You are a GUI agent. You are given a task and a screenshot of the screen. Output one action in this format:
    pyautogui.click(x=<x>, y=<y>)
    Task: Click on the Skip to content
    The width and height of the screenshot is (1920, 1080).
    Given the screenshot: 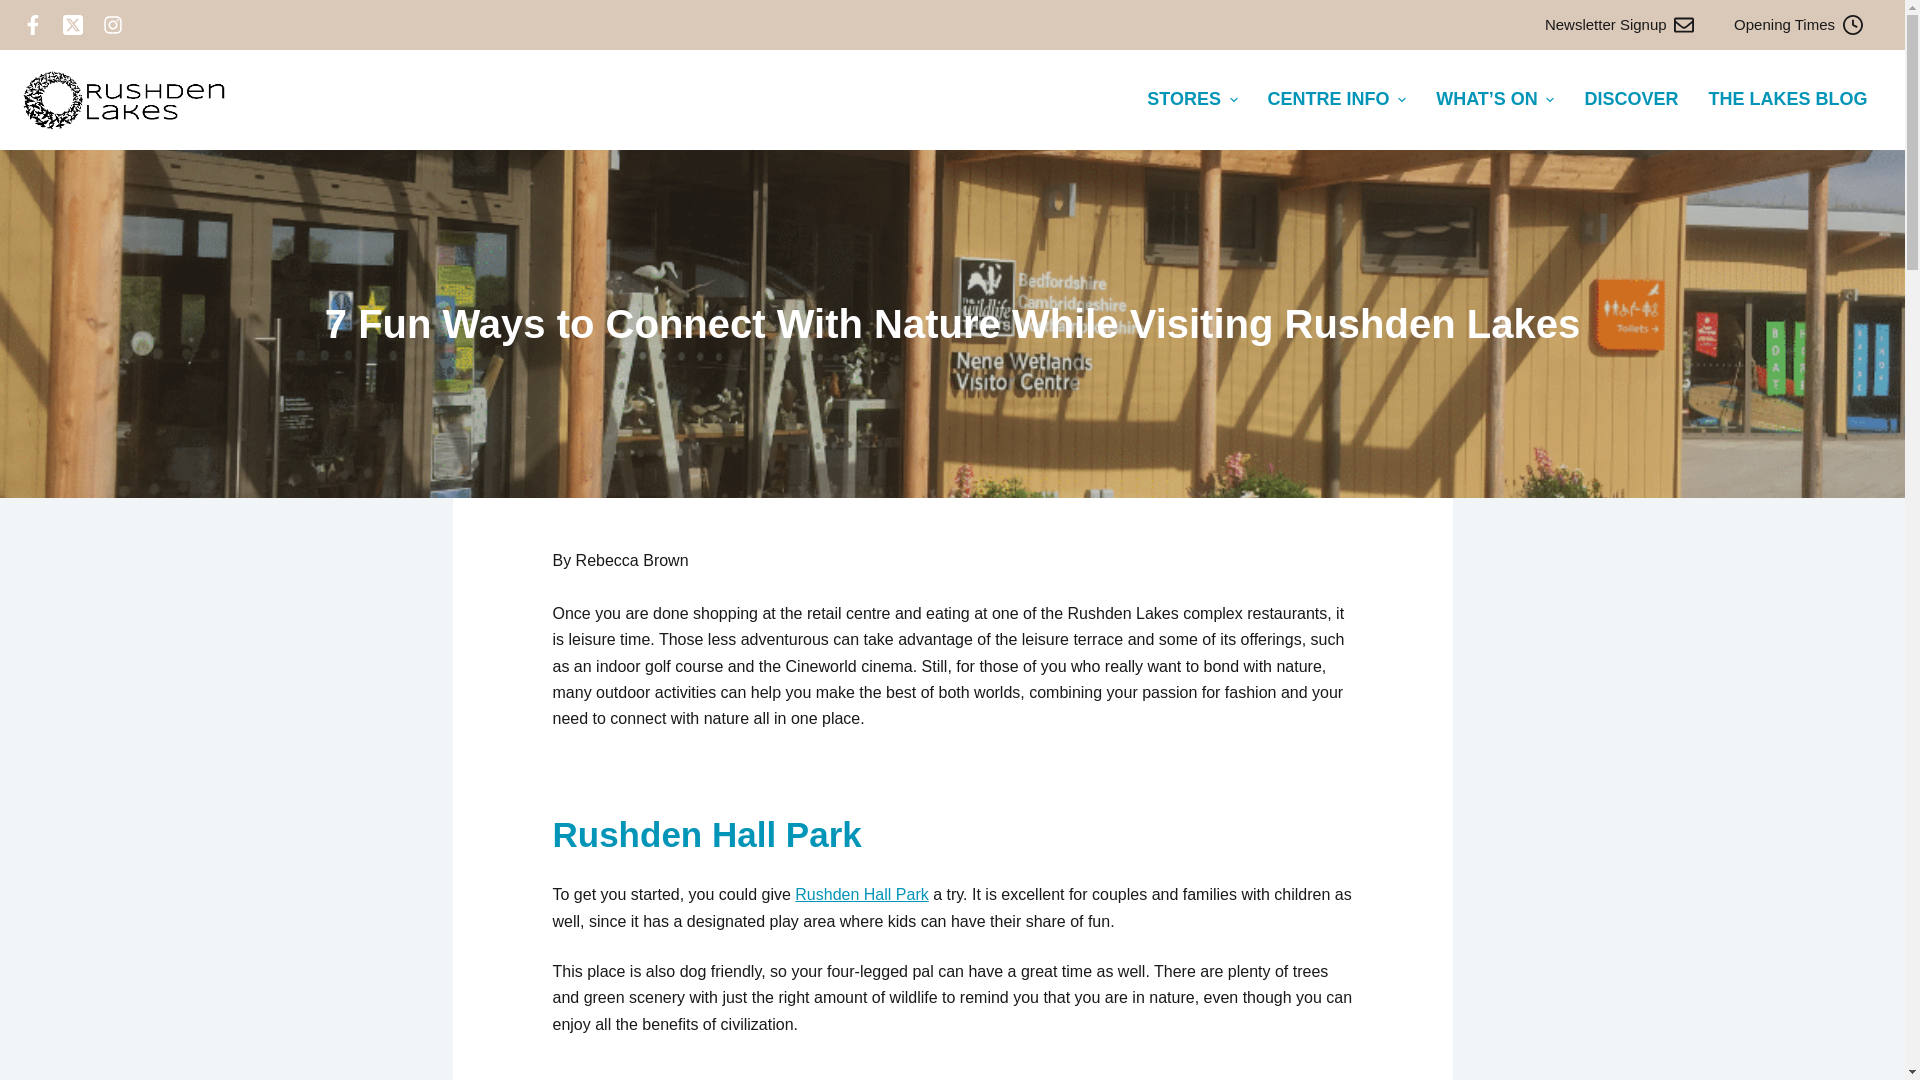 What is the action you would take?
    pyautogui.click(x=20, y=10)
    